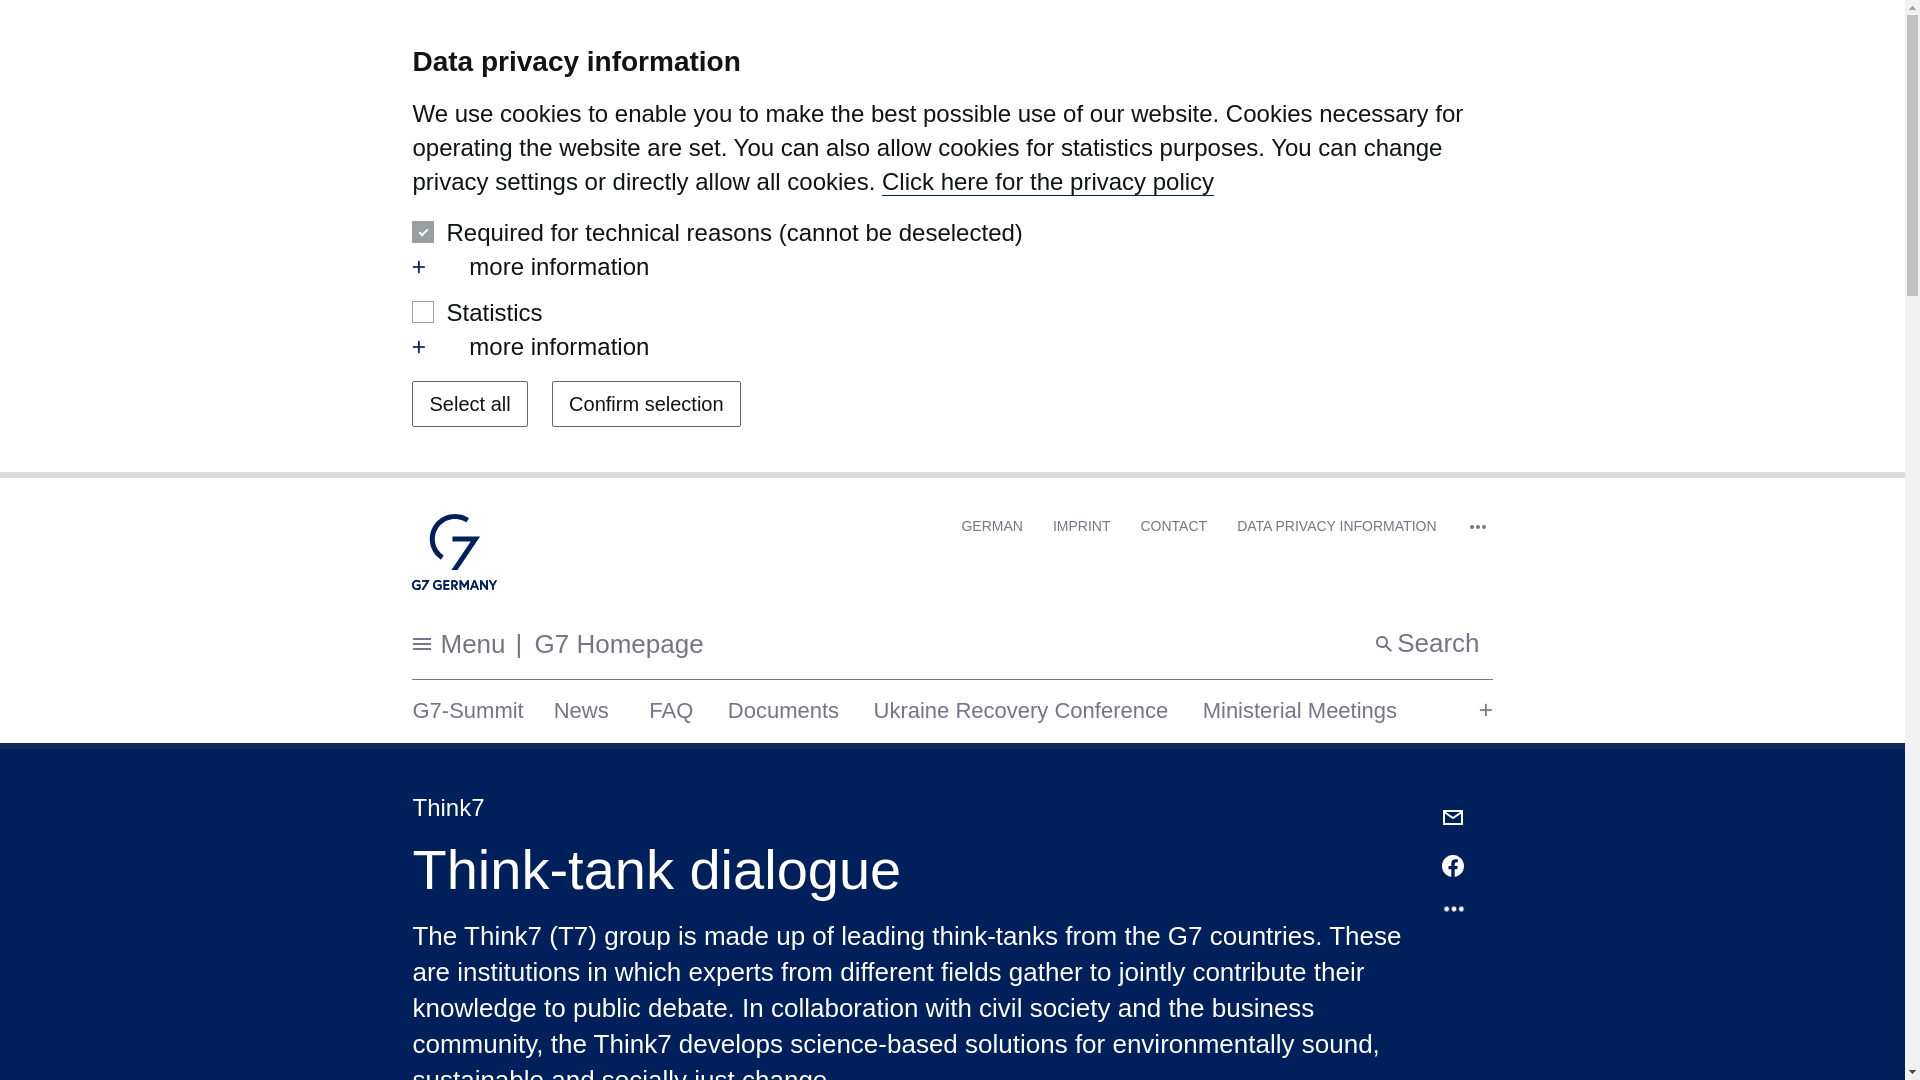  Describe the element at coordinates (435, 644) in the screenshot. I see `Menu` at that location.